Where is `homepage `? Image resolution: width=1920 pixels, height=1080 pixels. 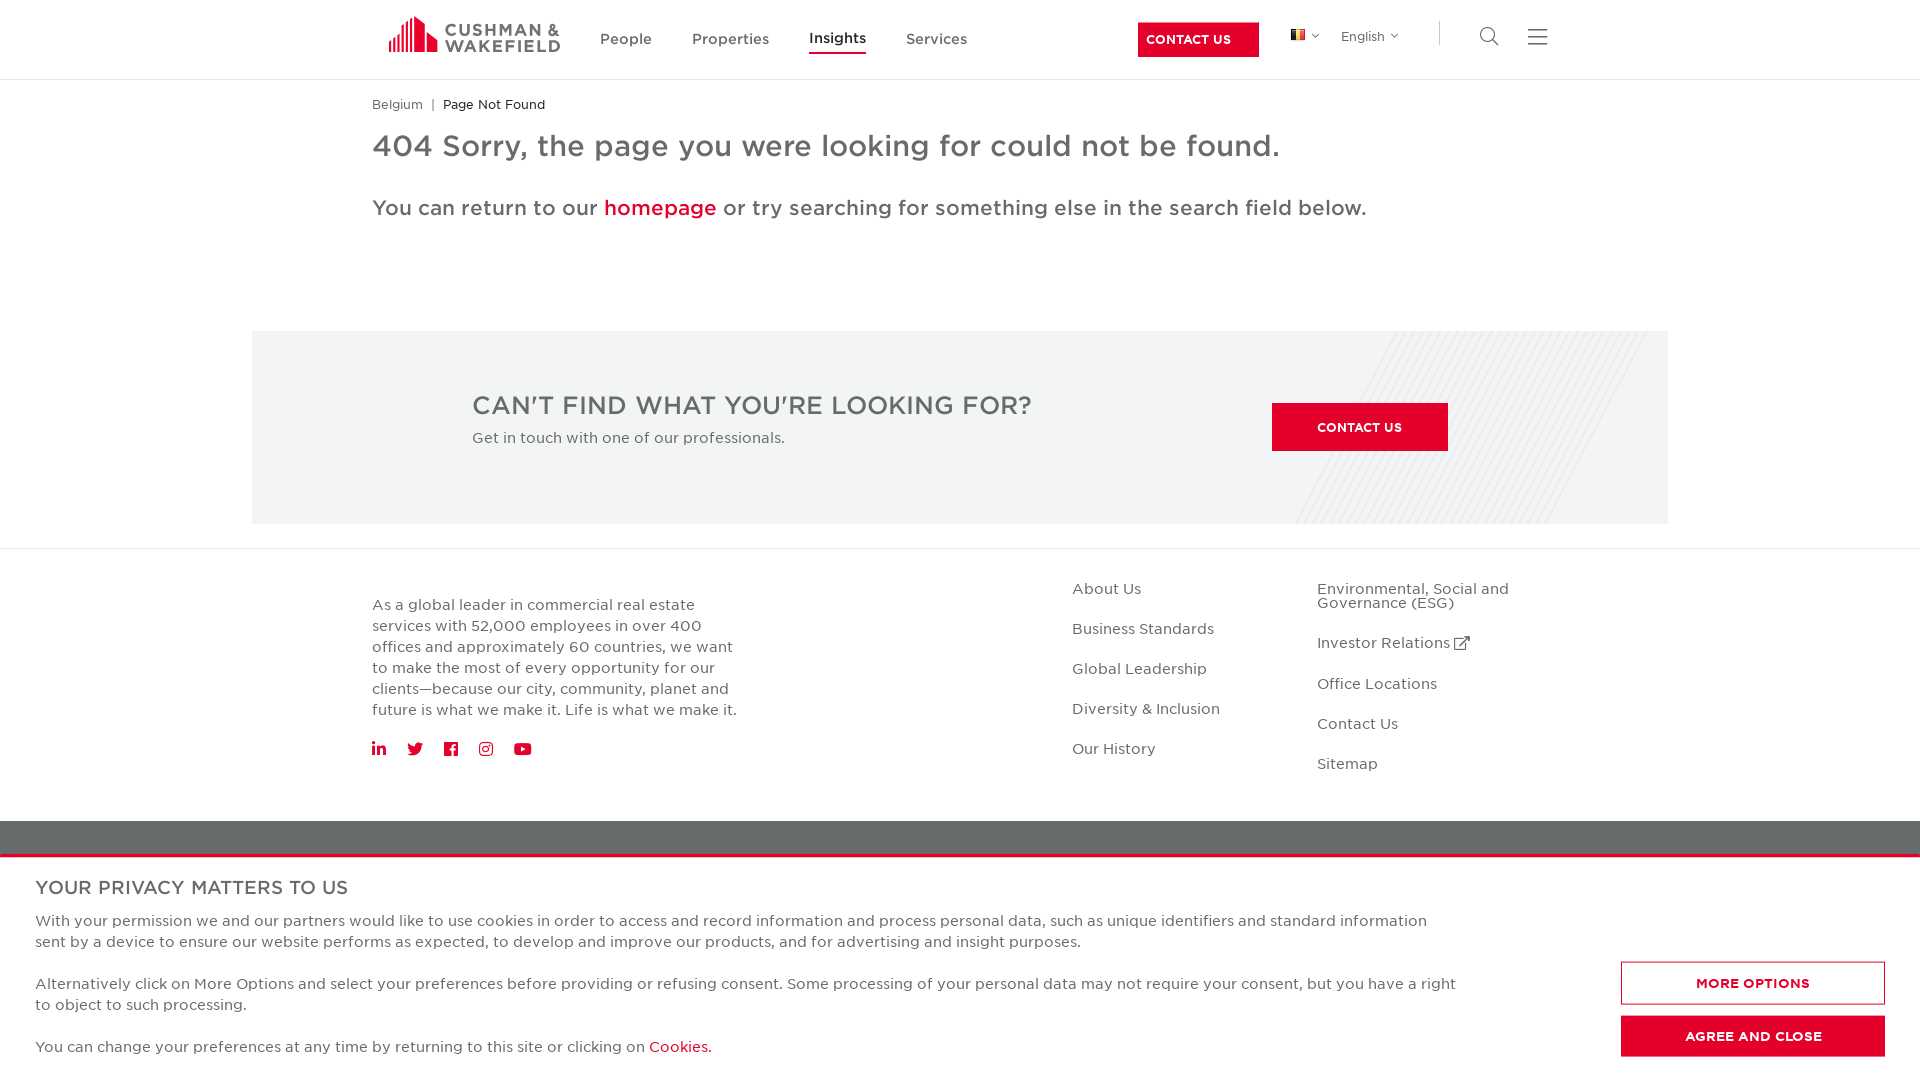
homepage  is located at coordinates (664, 207).